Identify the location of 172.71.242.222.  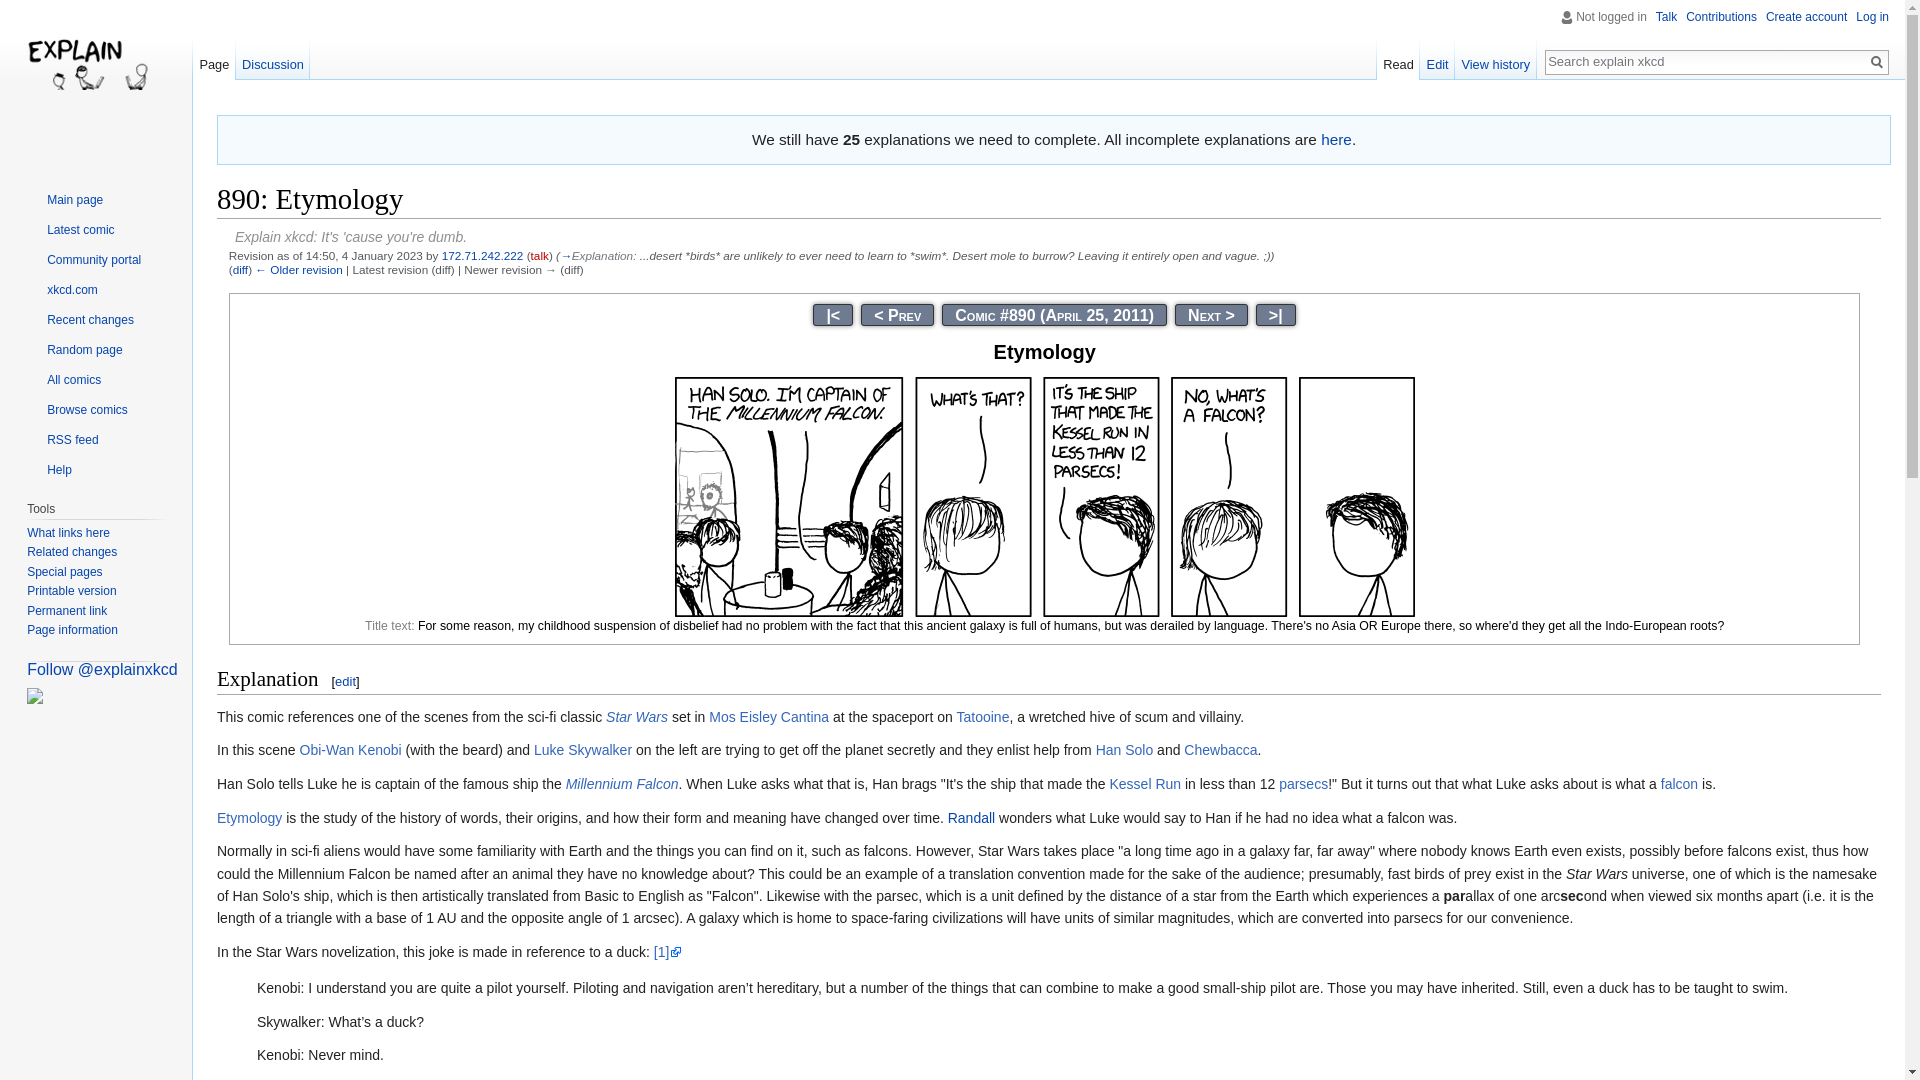
(482, 256).